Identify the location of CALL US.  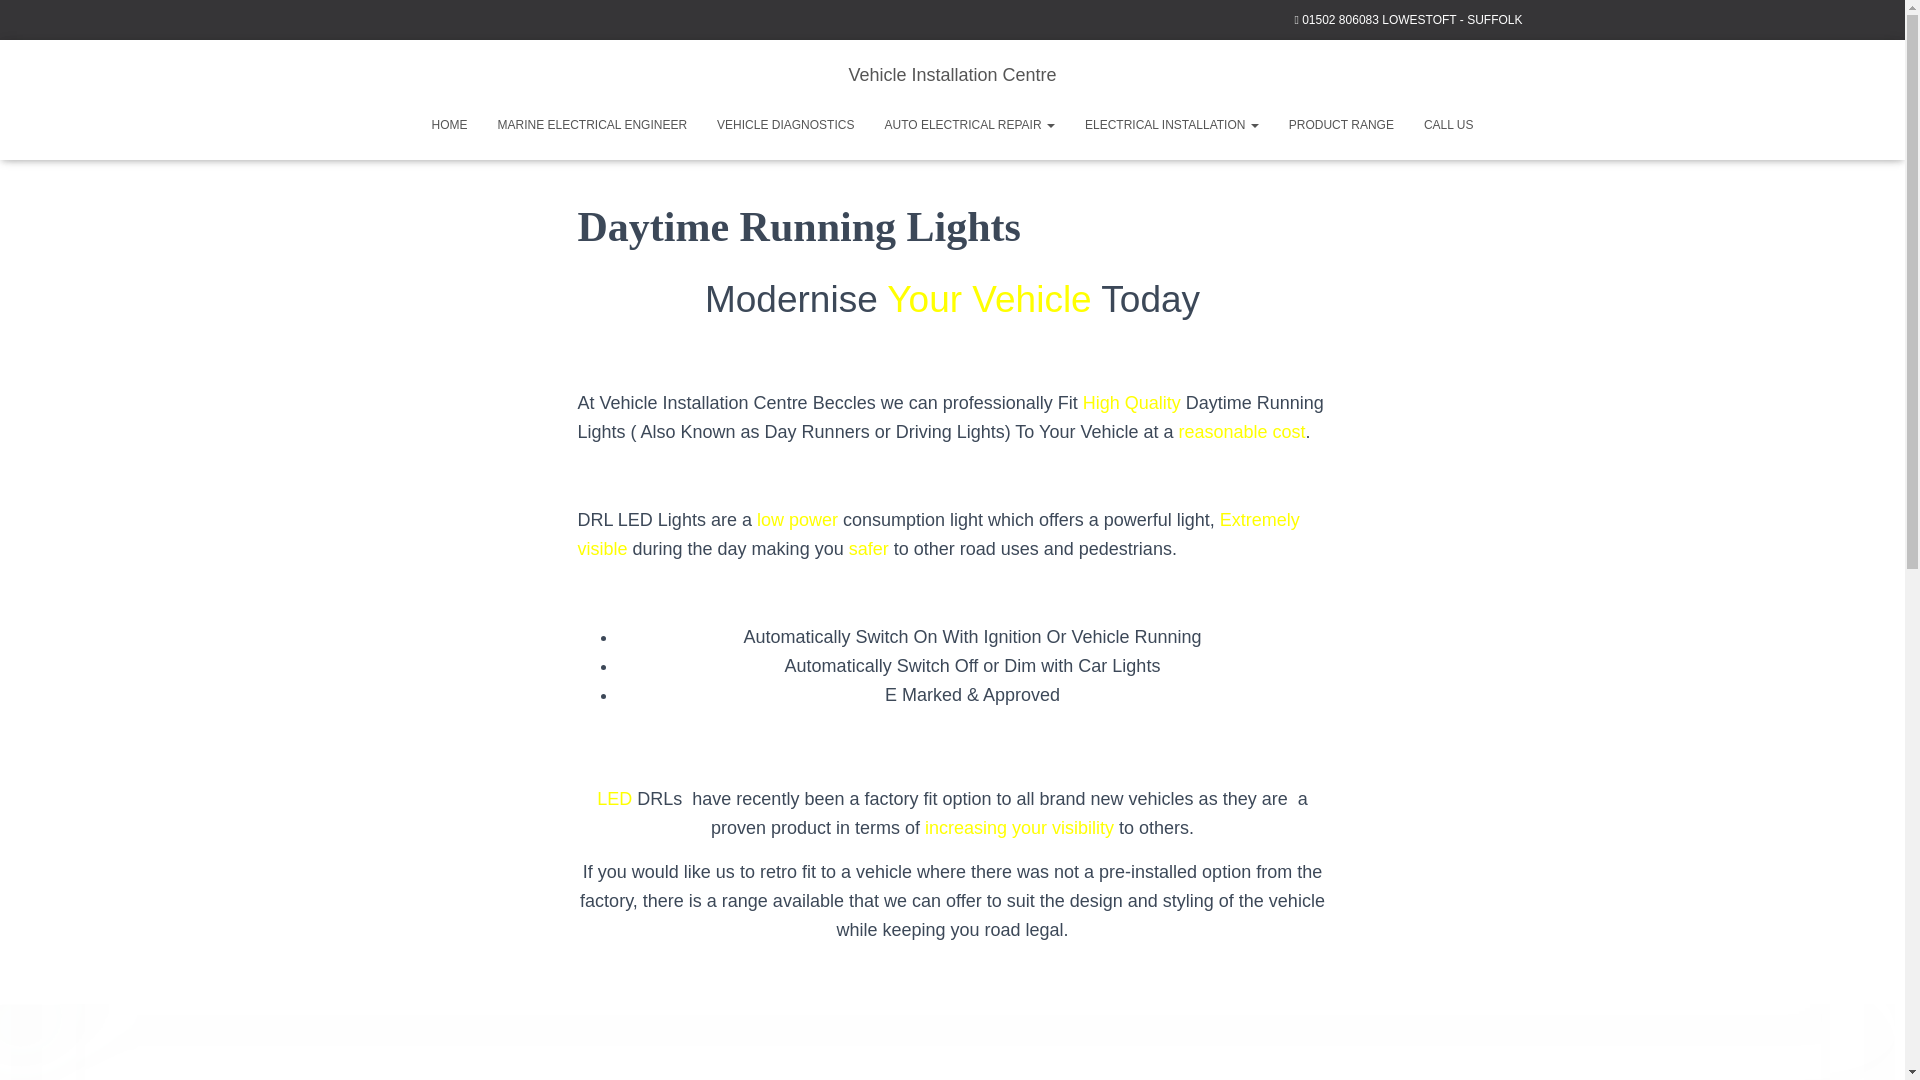
(1449, 125).